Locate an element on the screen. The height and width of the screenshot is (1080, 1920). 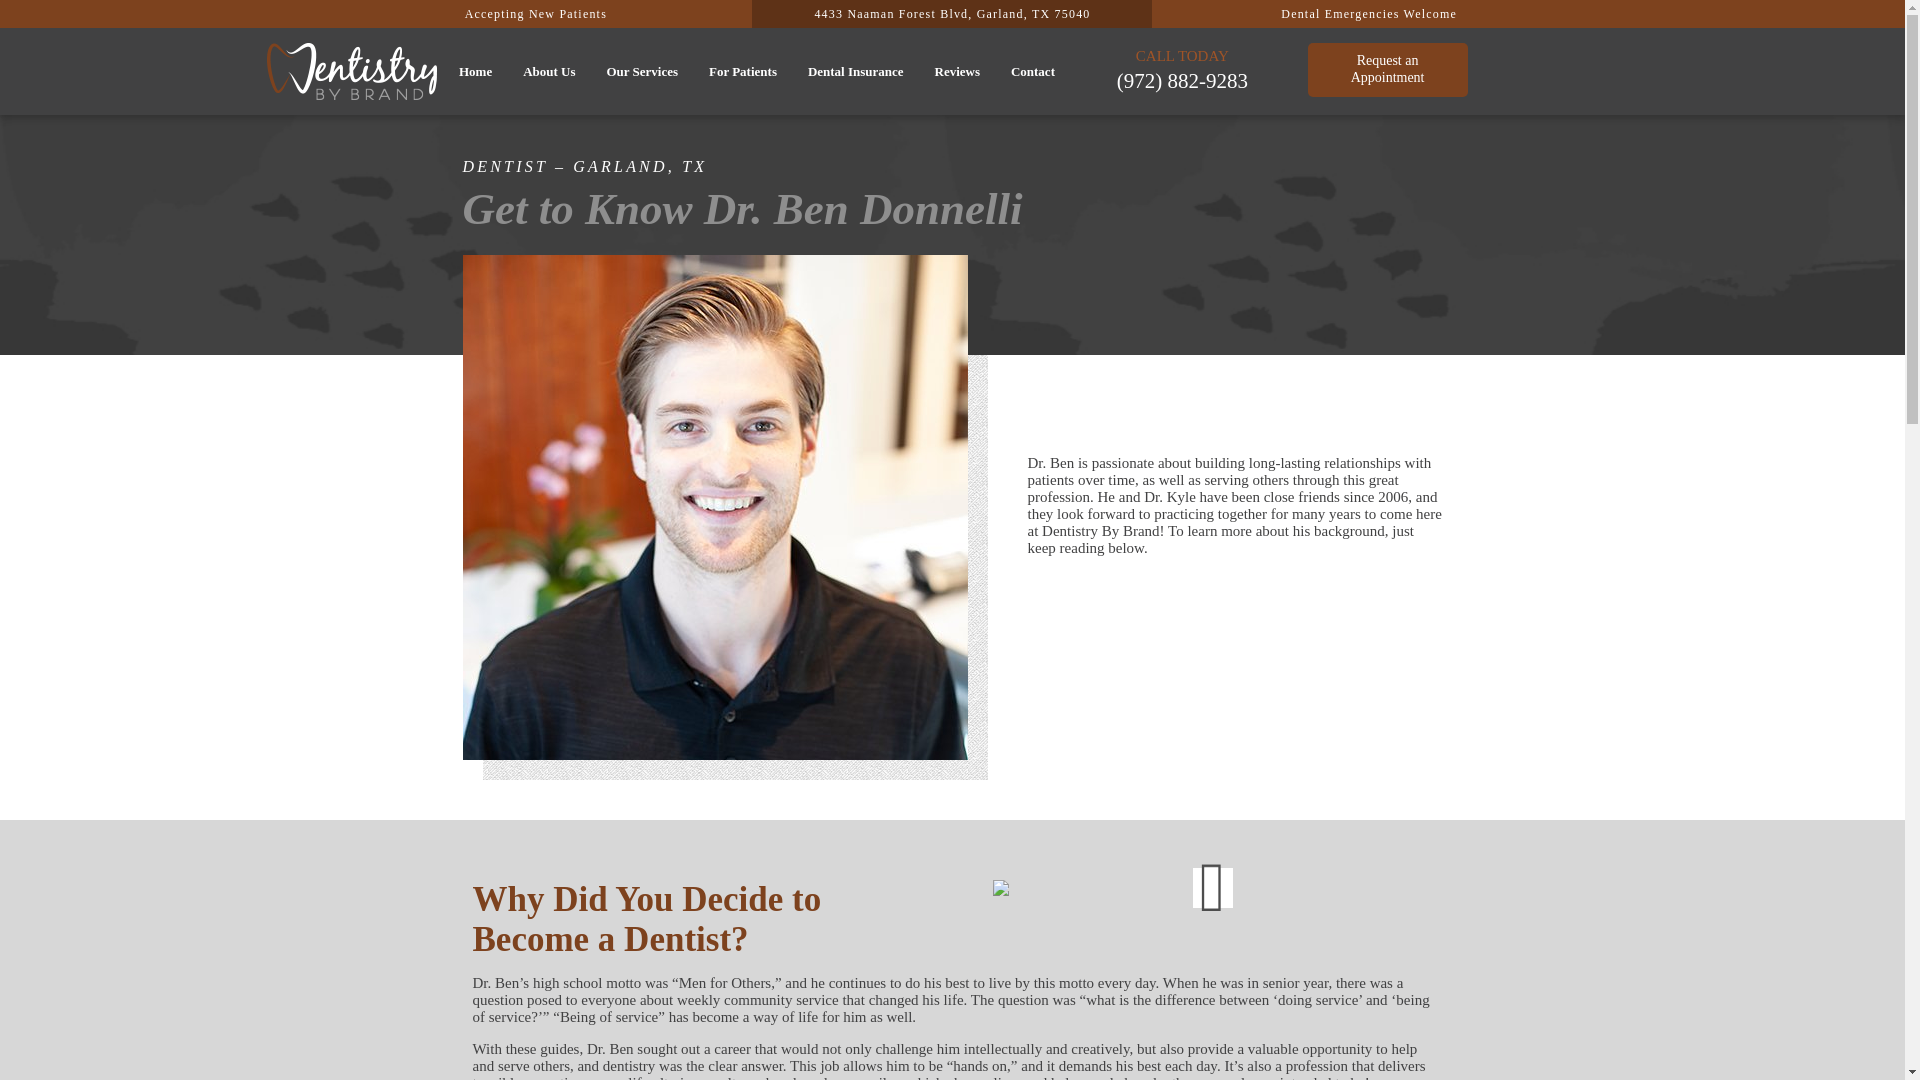
4433 Naaman Forest Blvd, Garland, TX 75040 is located at coordinates (1388, 70).